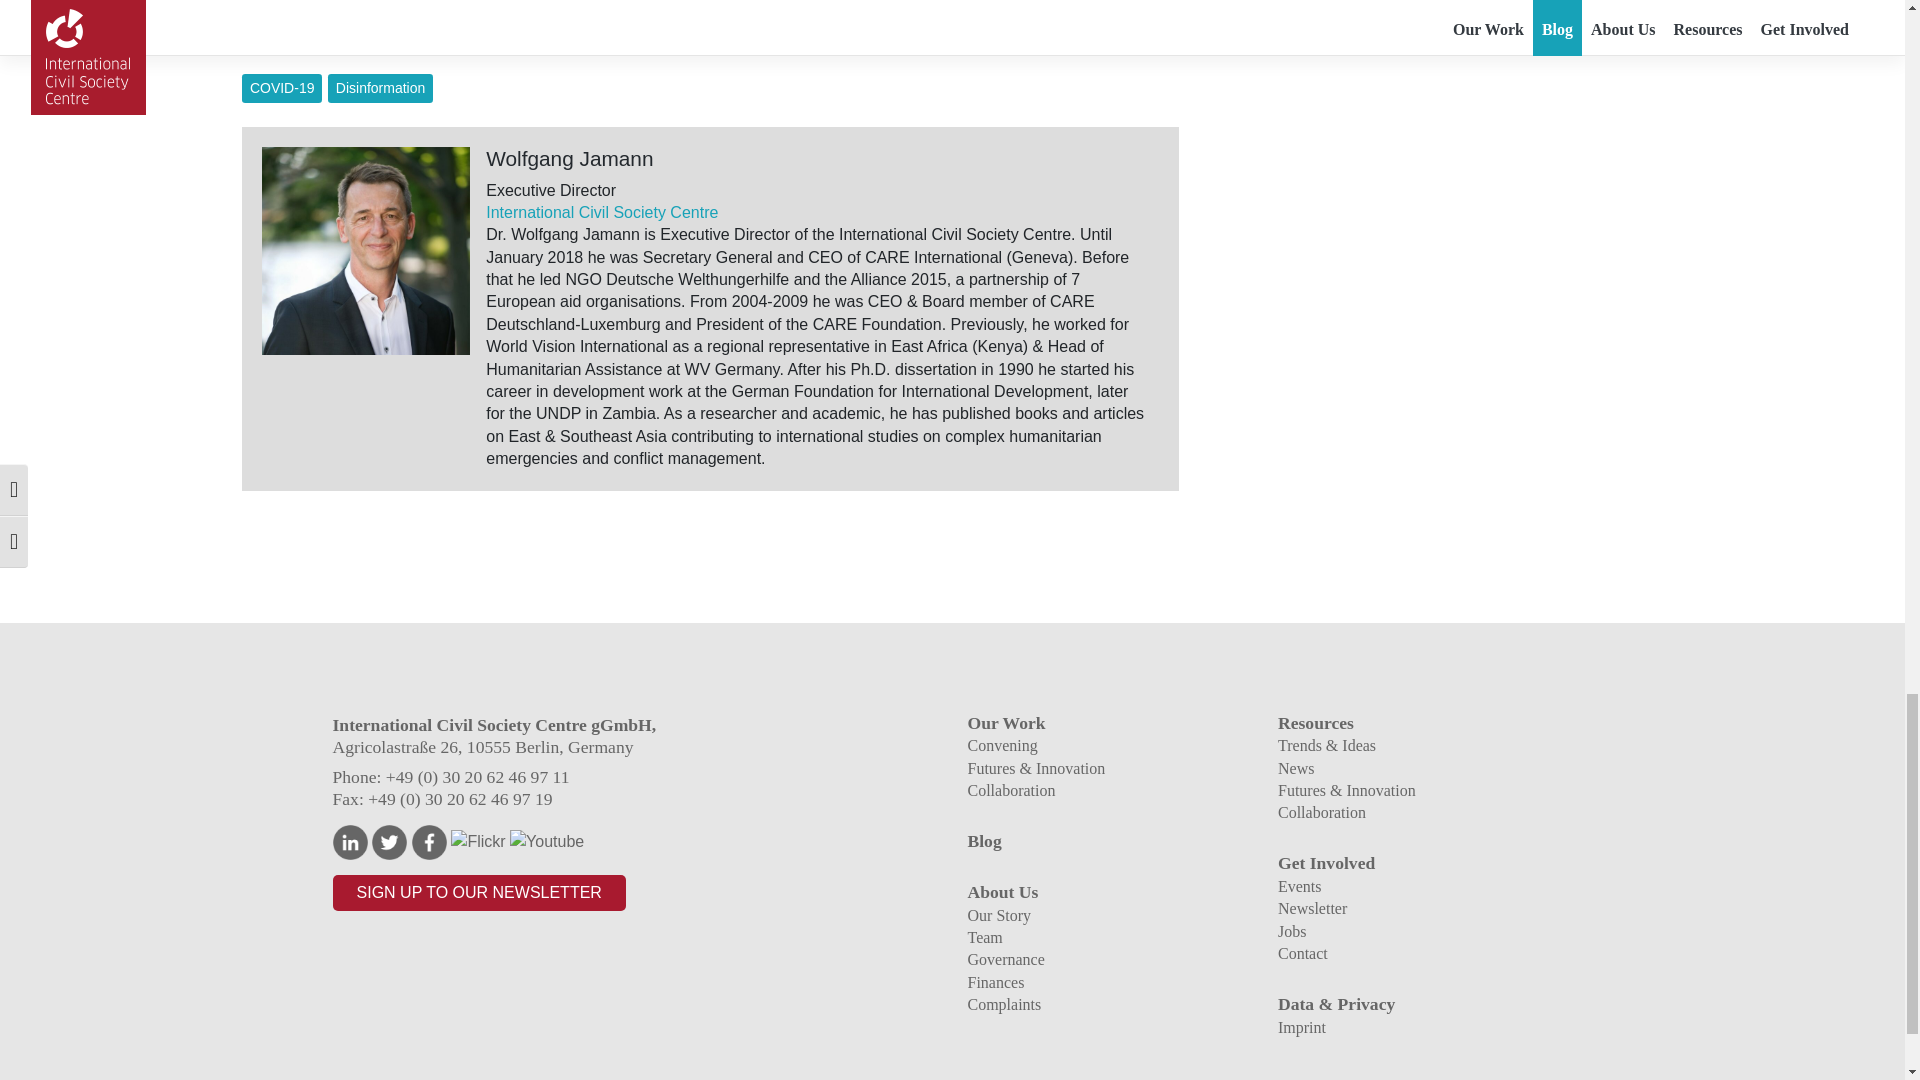 The width and height of the screenshot is (1920, 1080). What do you see at coordinates (940, 13) in the screenshot?
I see `smart and scalable answers` at bounding box center [940, 13].